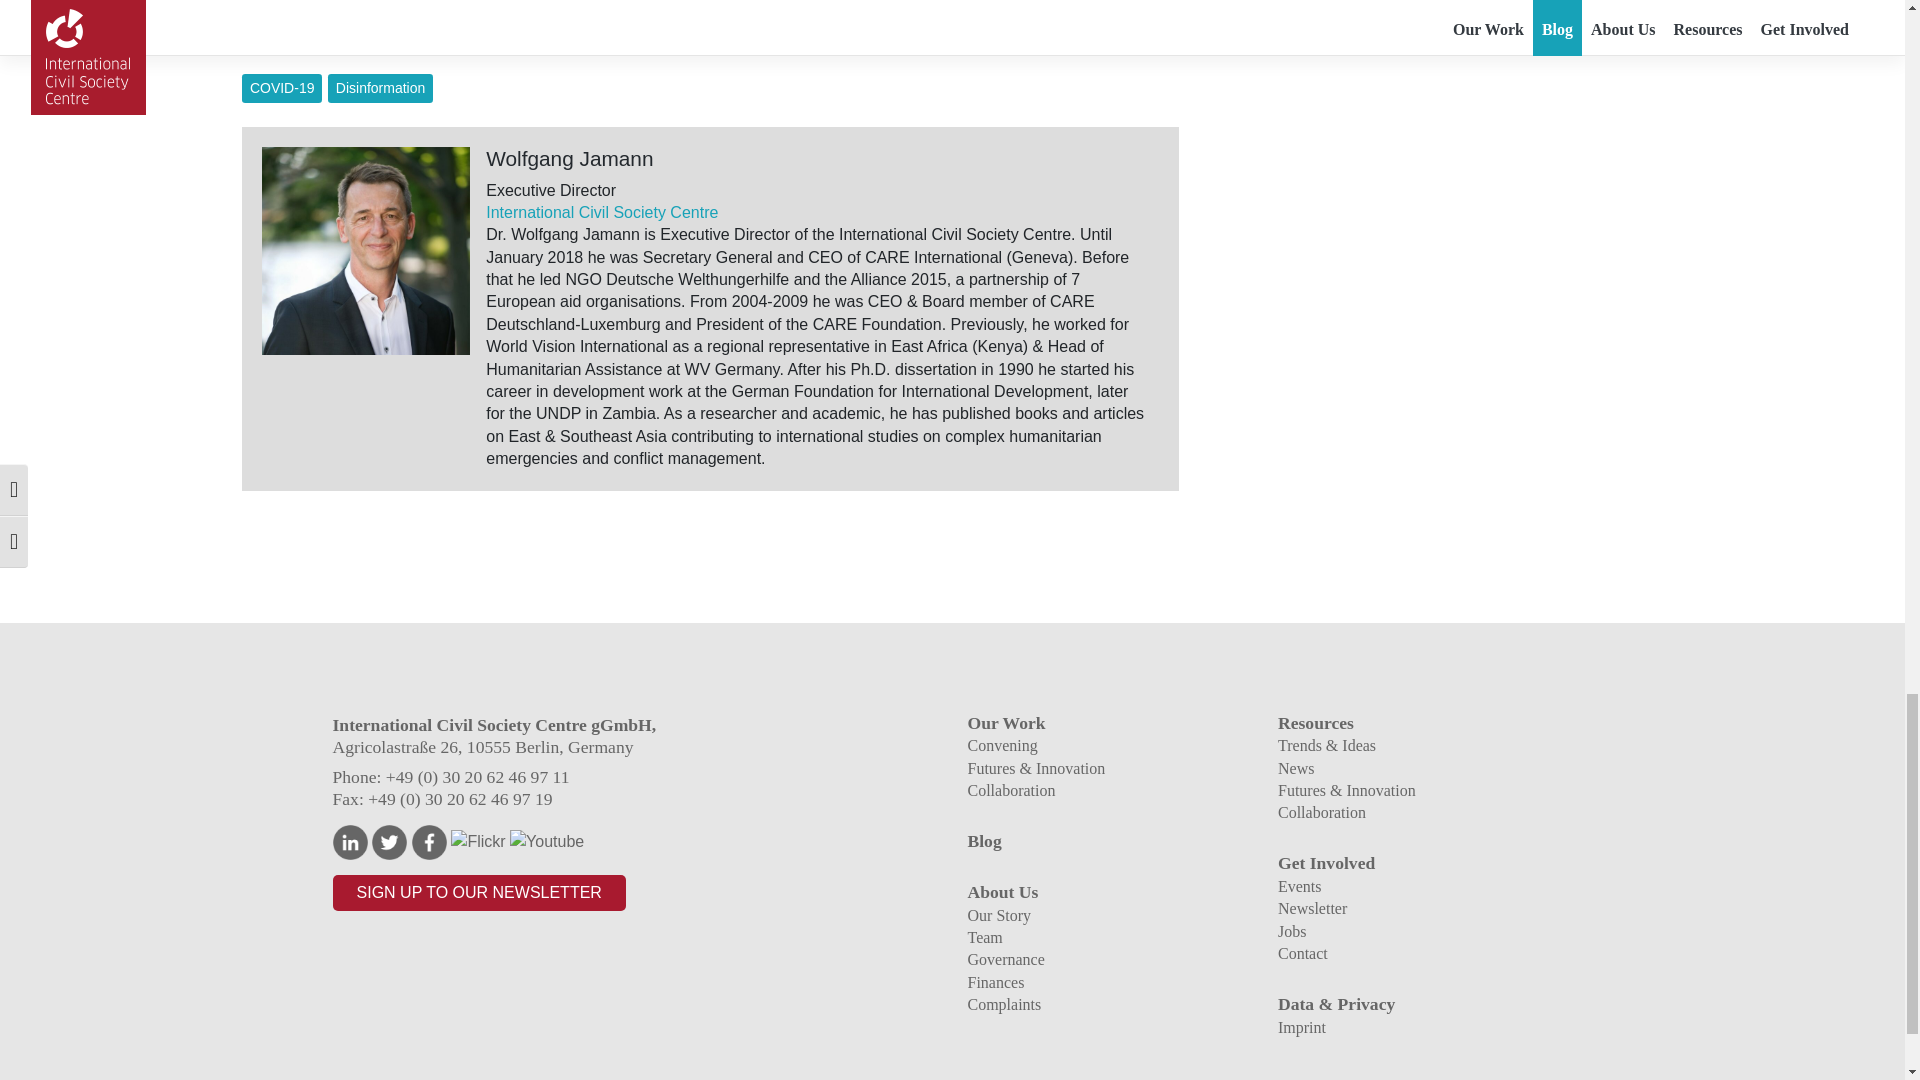 The width and height of the screenshot is (1920, 1080). What do you see at coordinates (940, 13) in the screenshot?
I see `smart and scalable answers` at bounding box center [940, 13].